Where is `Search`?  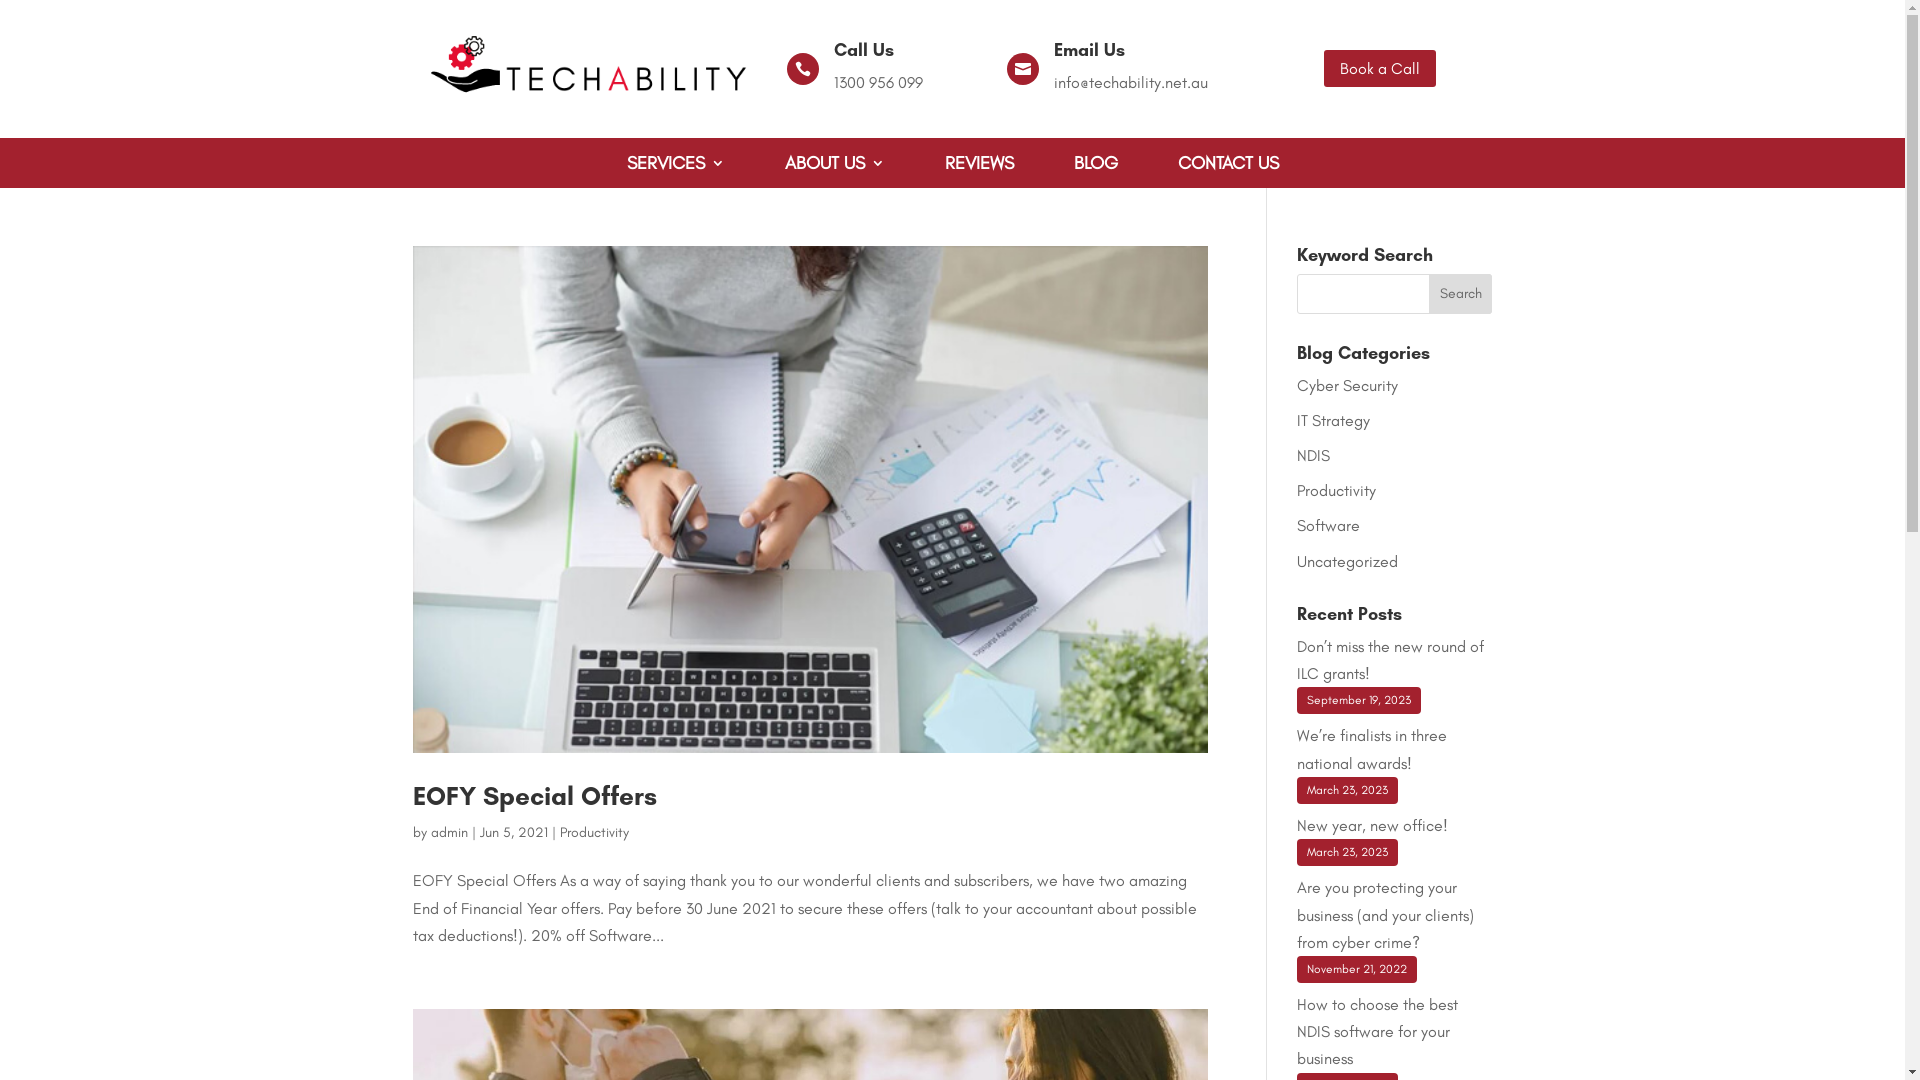 Search is located at coordinates (1461, 294).